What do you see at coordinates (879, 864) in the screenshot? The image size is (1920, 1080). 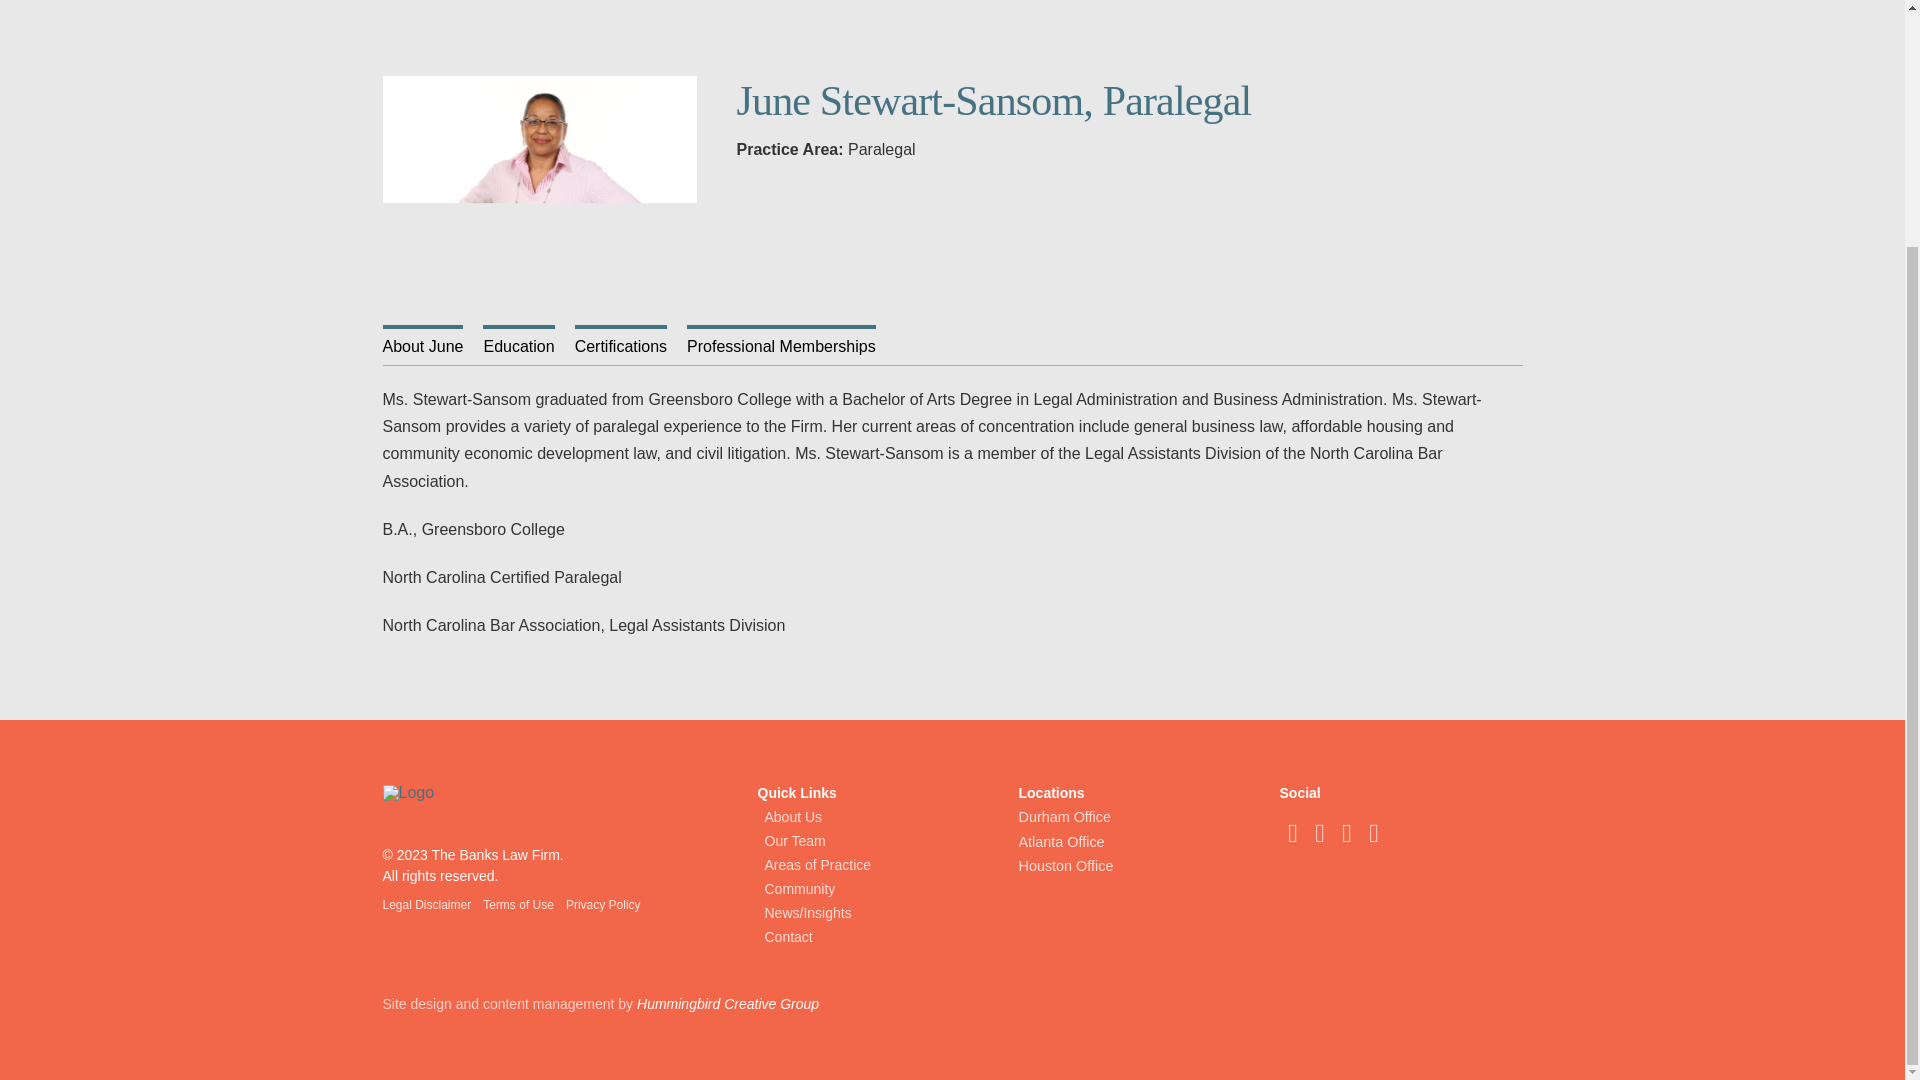 I see `Areas of Practice` at bounding box center [879, 864].